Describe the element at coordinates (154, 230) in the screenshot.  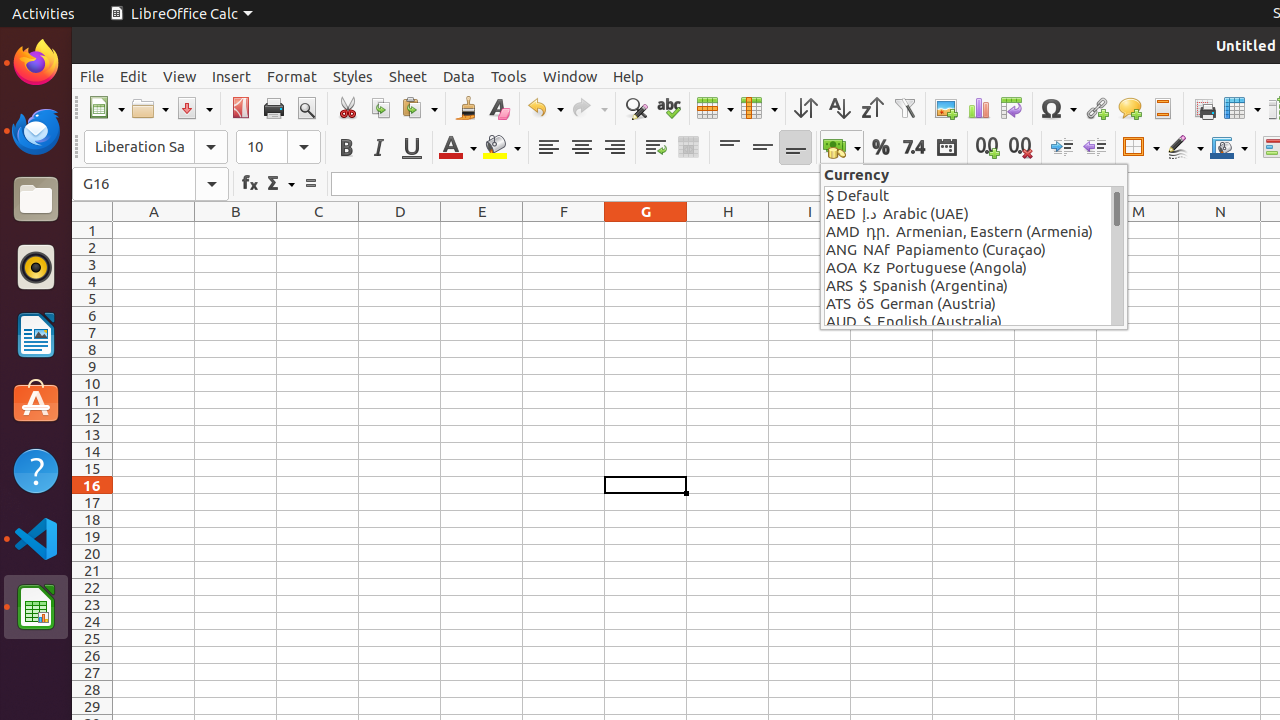
I see `A1` at that location.